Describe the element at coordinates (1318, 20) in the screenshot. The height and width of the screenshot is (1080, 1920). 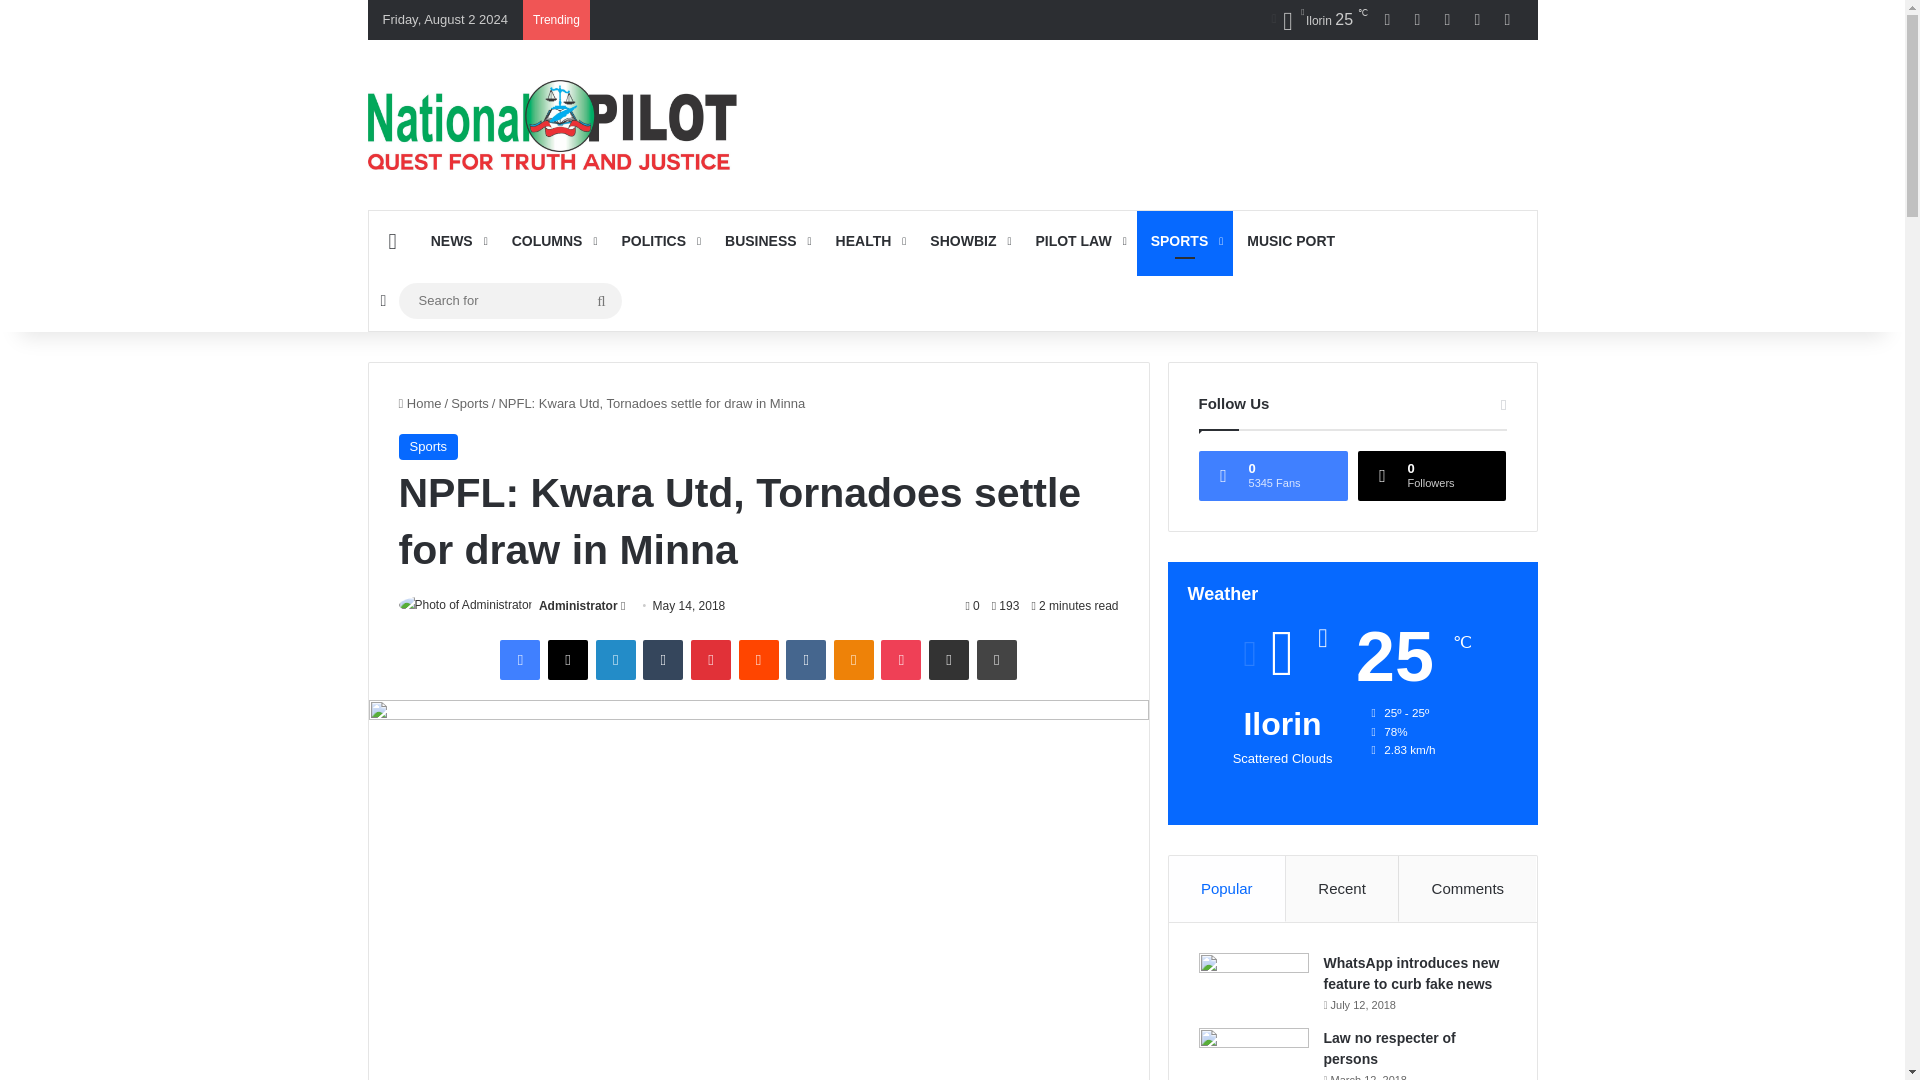
I see `Scattered Clouds` at that location.